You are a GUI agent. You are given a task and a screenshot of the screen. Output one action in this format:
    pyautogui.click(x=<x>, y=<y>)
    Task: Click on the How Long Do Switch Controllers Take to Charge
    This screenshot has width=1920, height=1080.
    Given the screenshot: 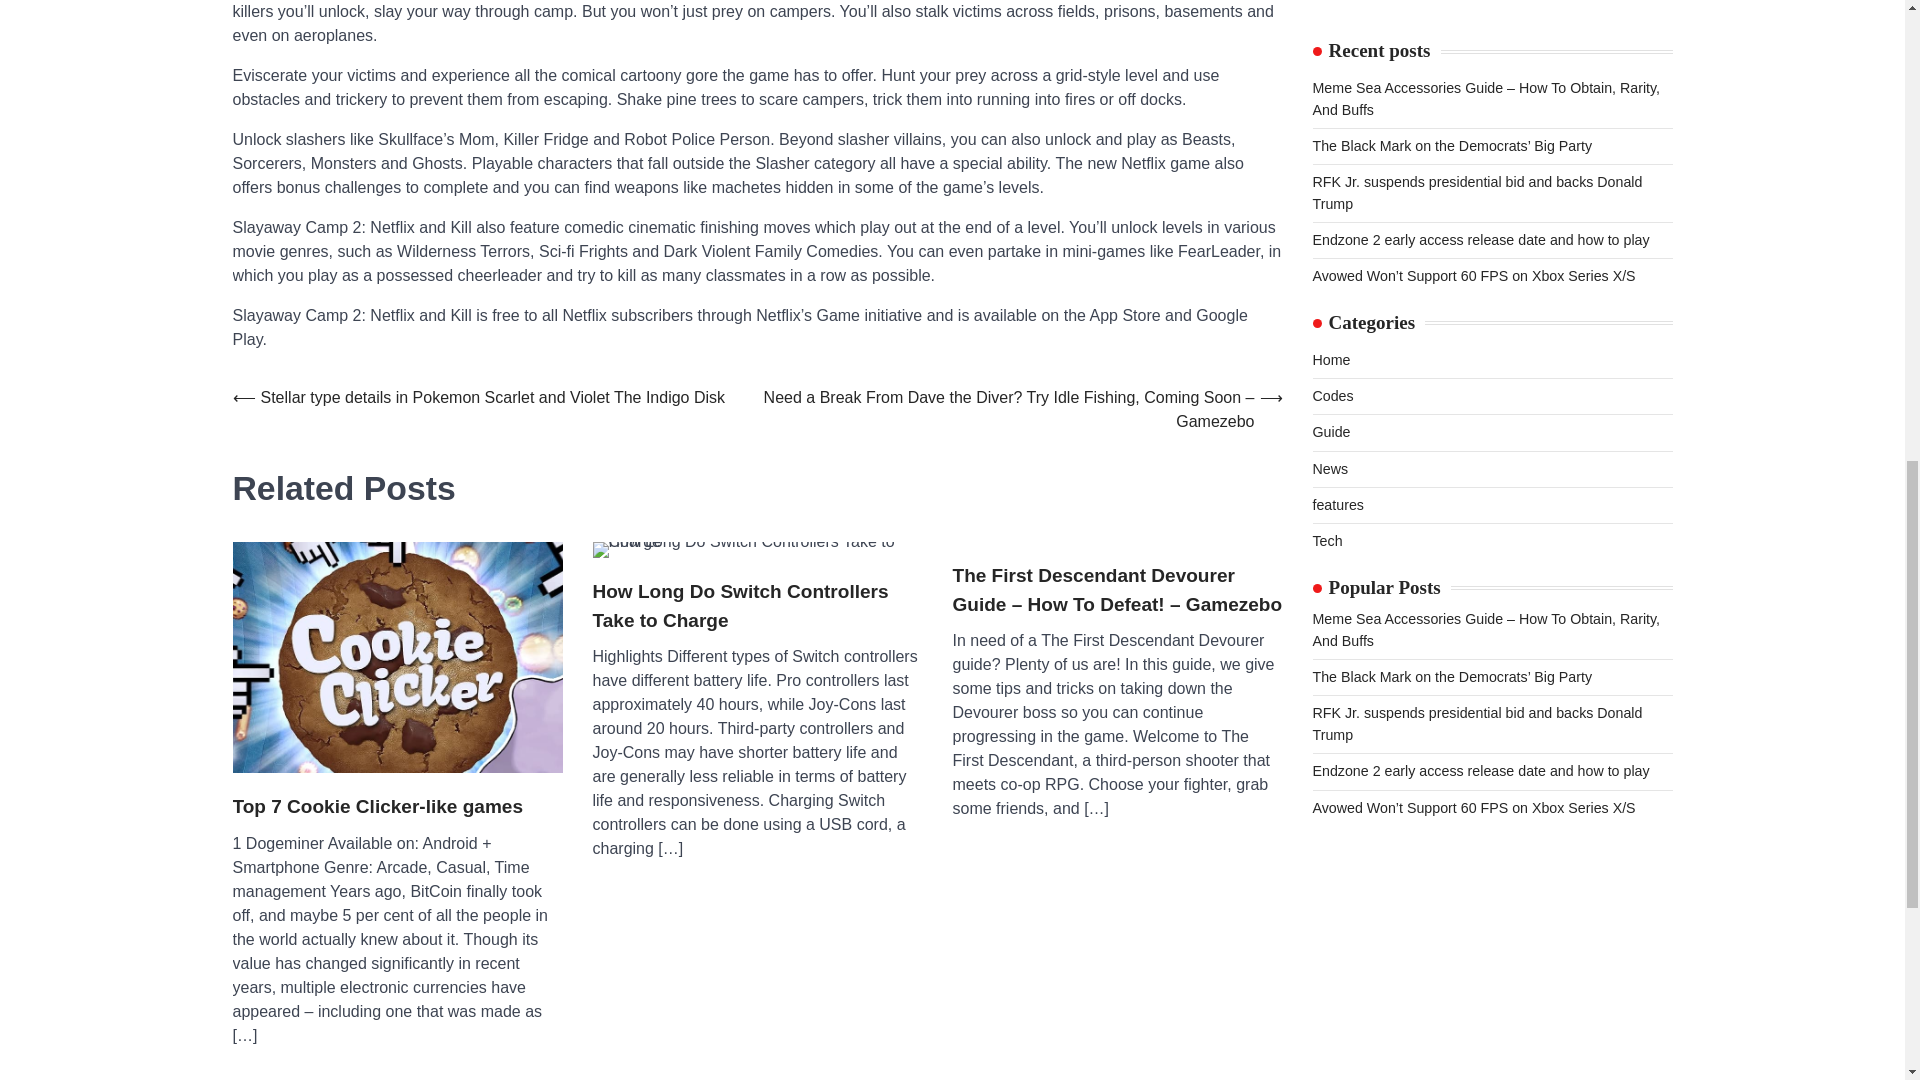 What is the action you would take?
    pyautogui.click(x=756, y=606)
    